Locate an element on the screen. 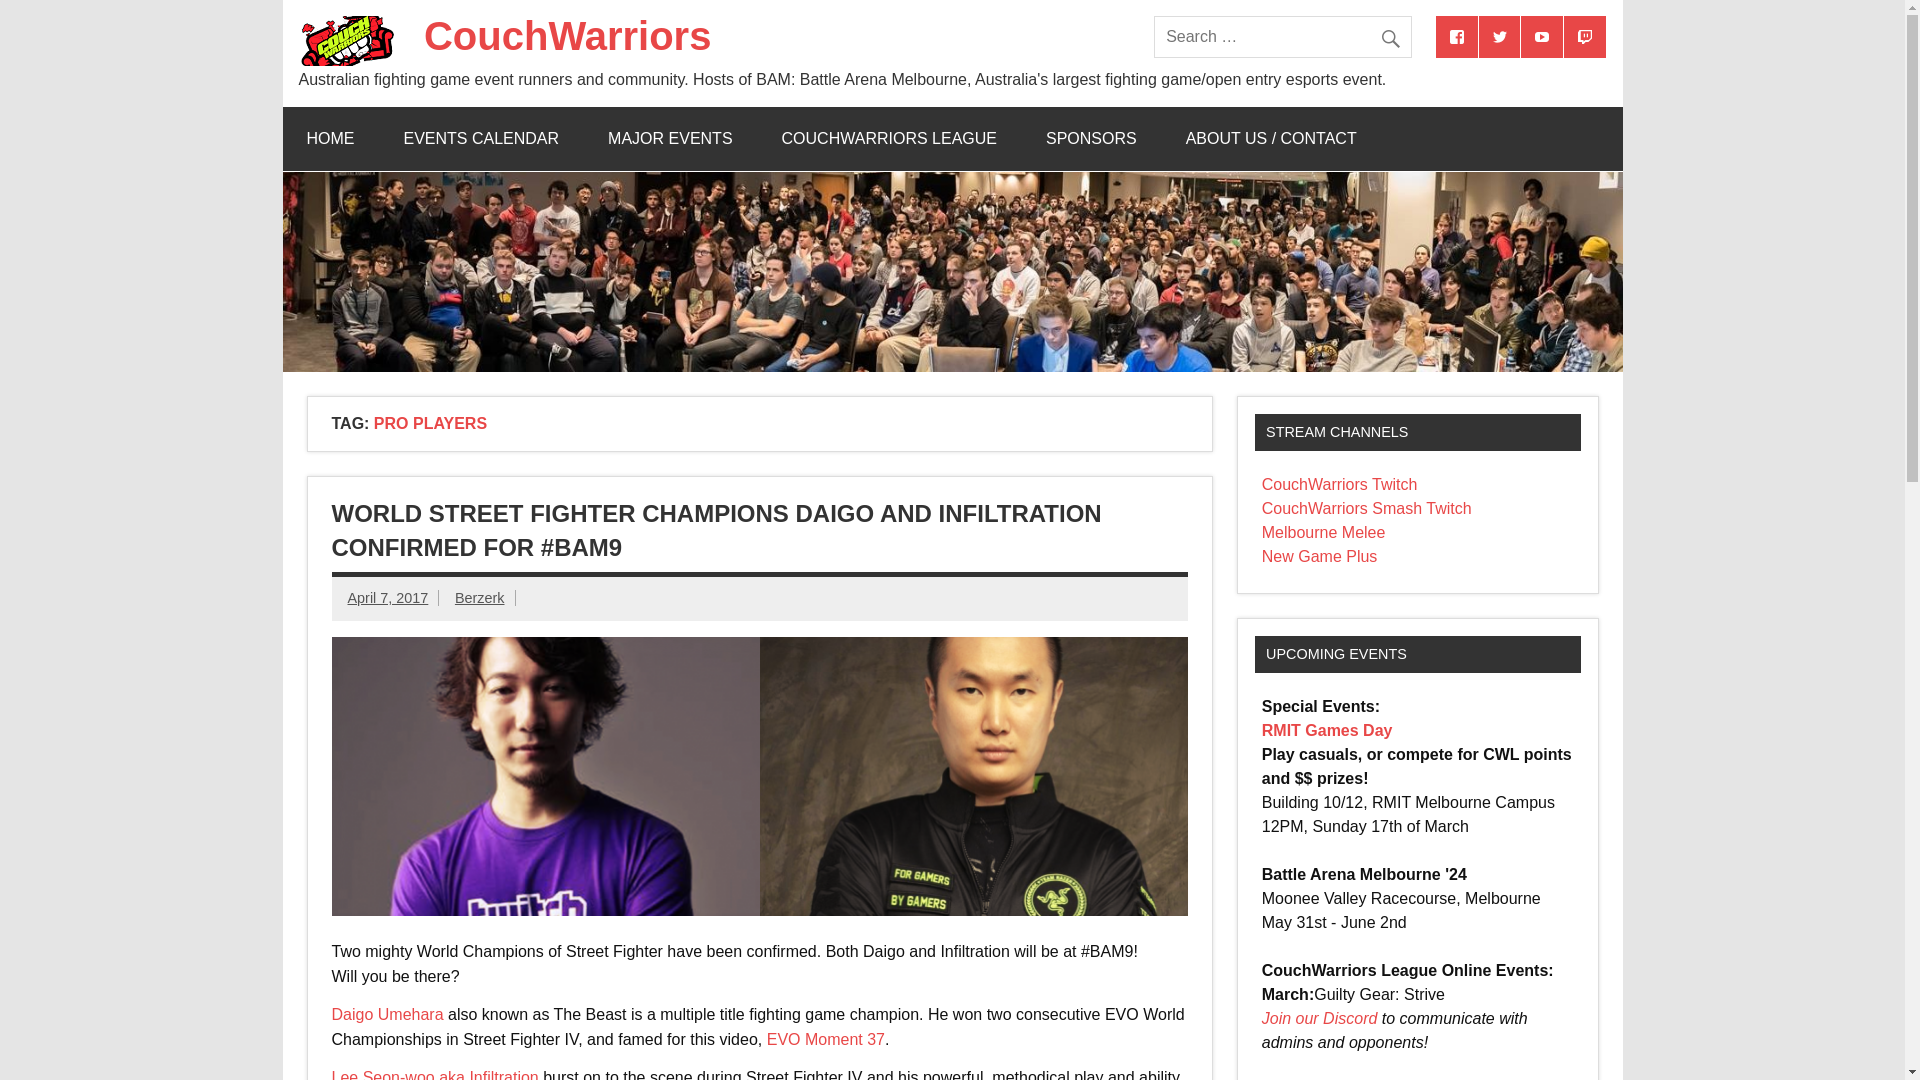 The image size is (1920, 1080). Lee Seon-woo aka Infiltration is located at coordinates (436, 1074).